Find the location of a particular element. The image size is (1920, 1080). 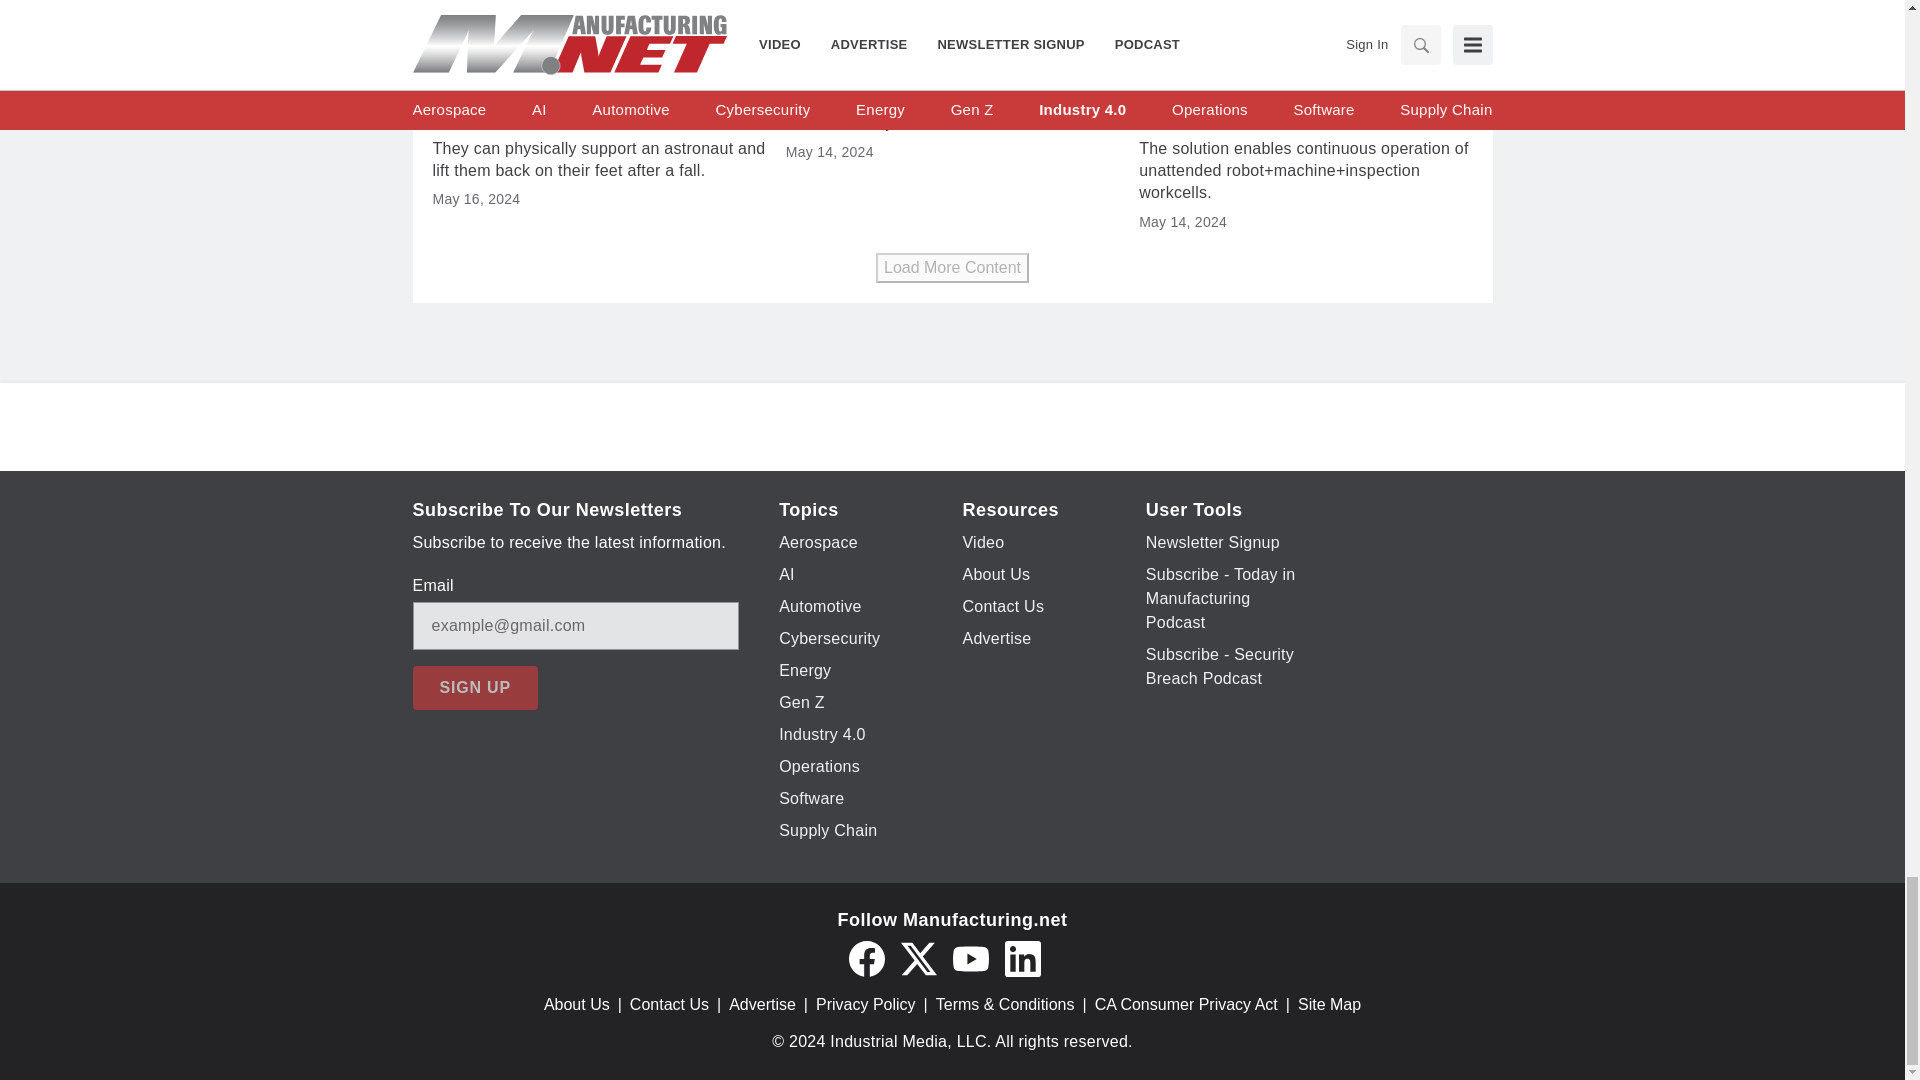

Twitter X icon is located at coordinates (918, 958).